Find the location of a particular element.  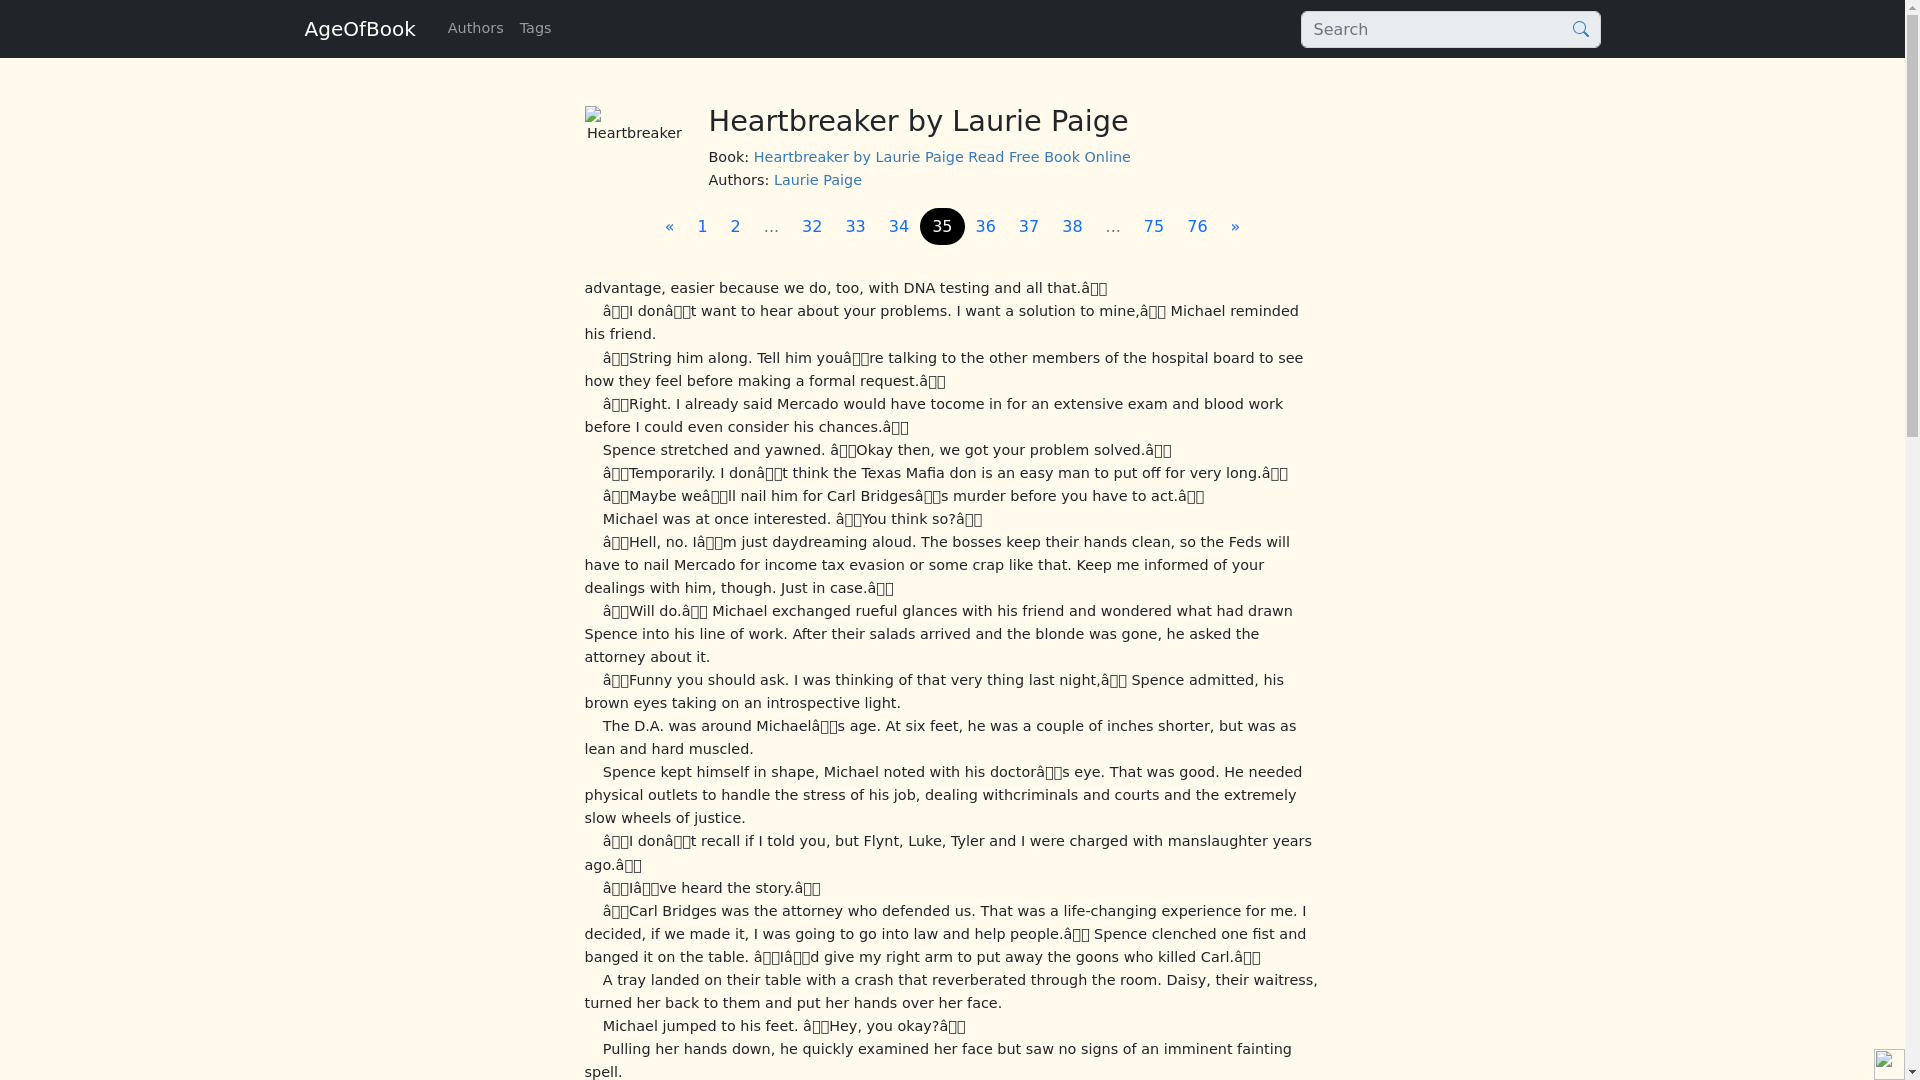

32 is located at coordinates (811, 227).